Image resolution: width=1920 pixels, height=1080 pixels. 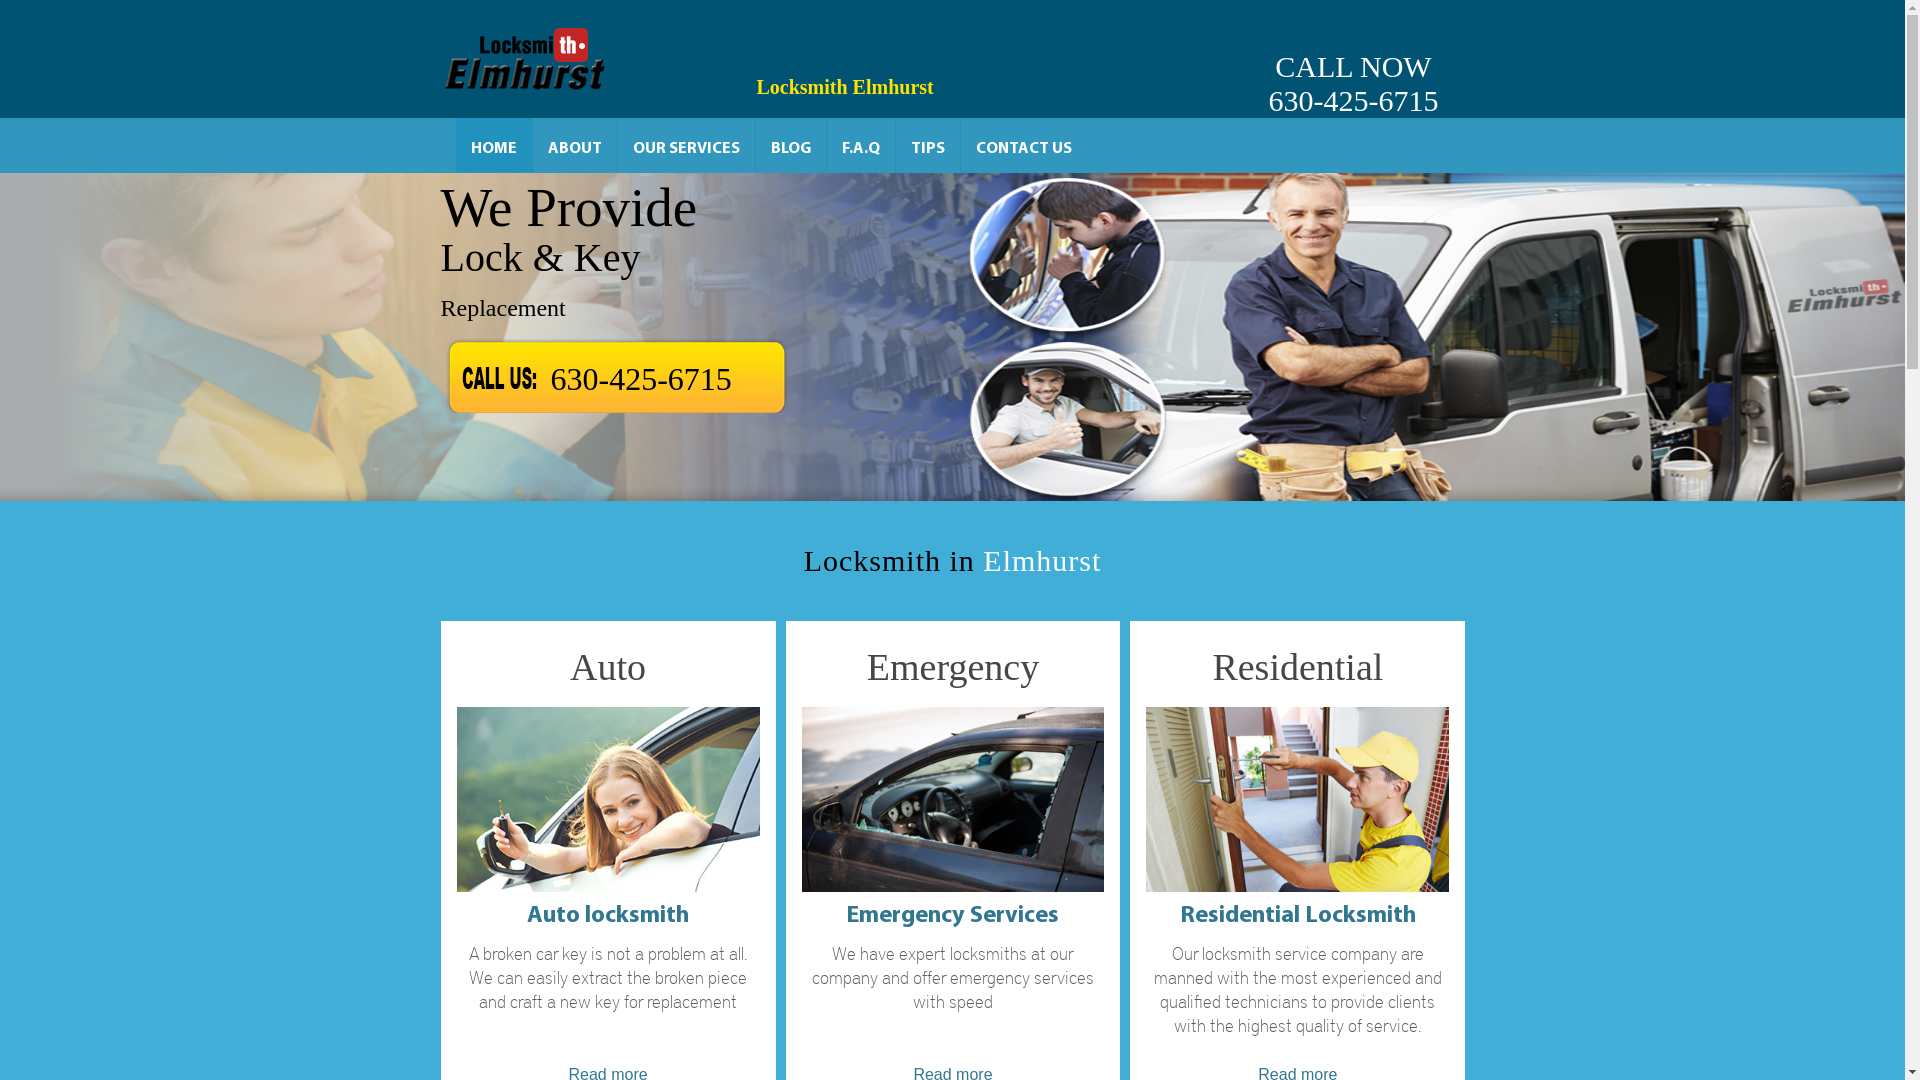 I want to click on CONTACT US, so click(x=1023, y=145).